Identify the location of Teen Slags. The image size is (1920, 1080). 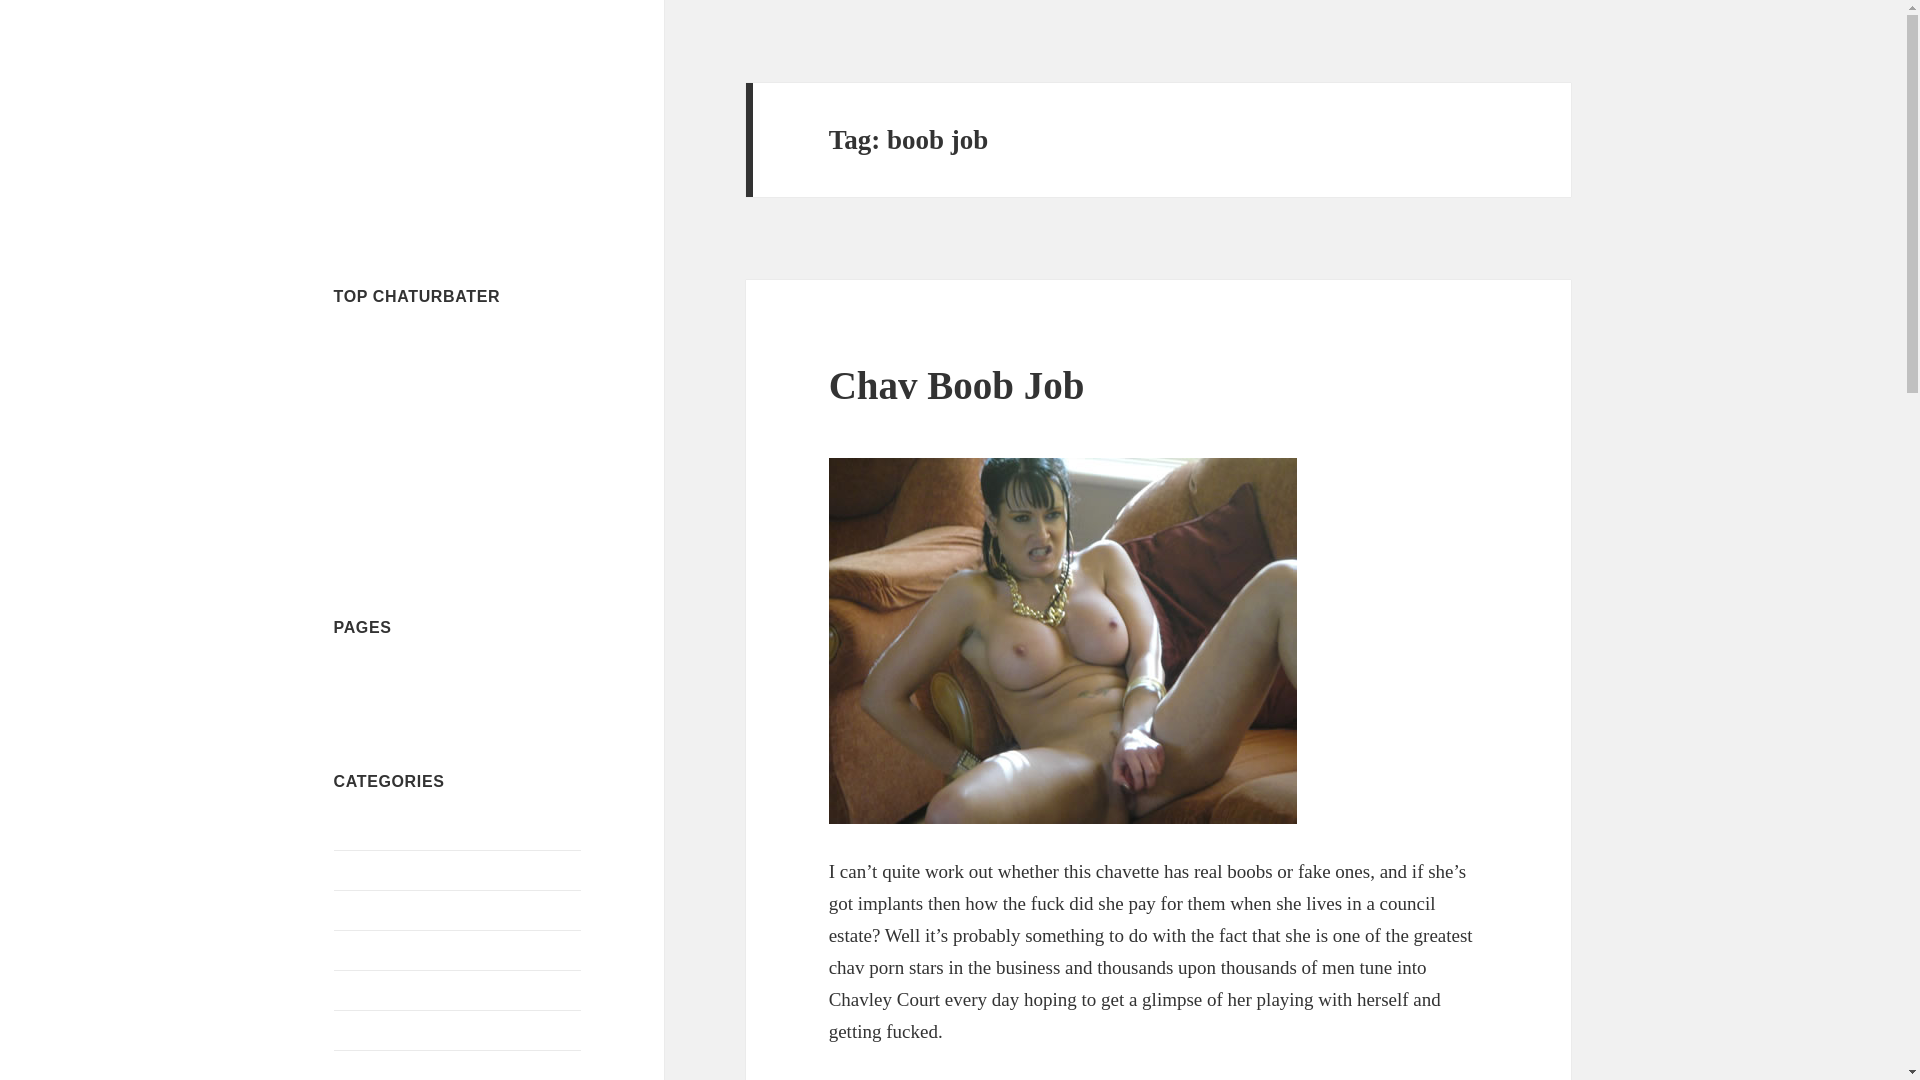
(368, 1068).